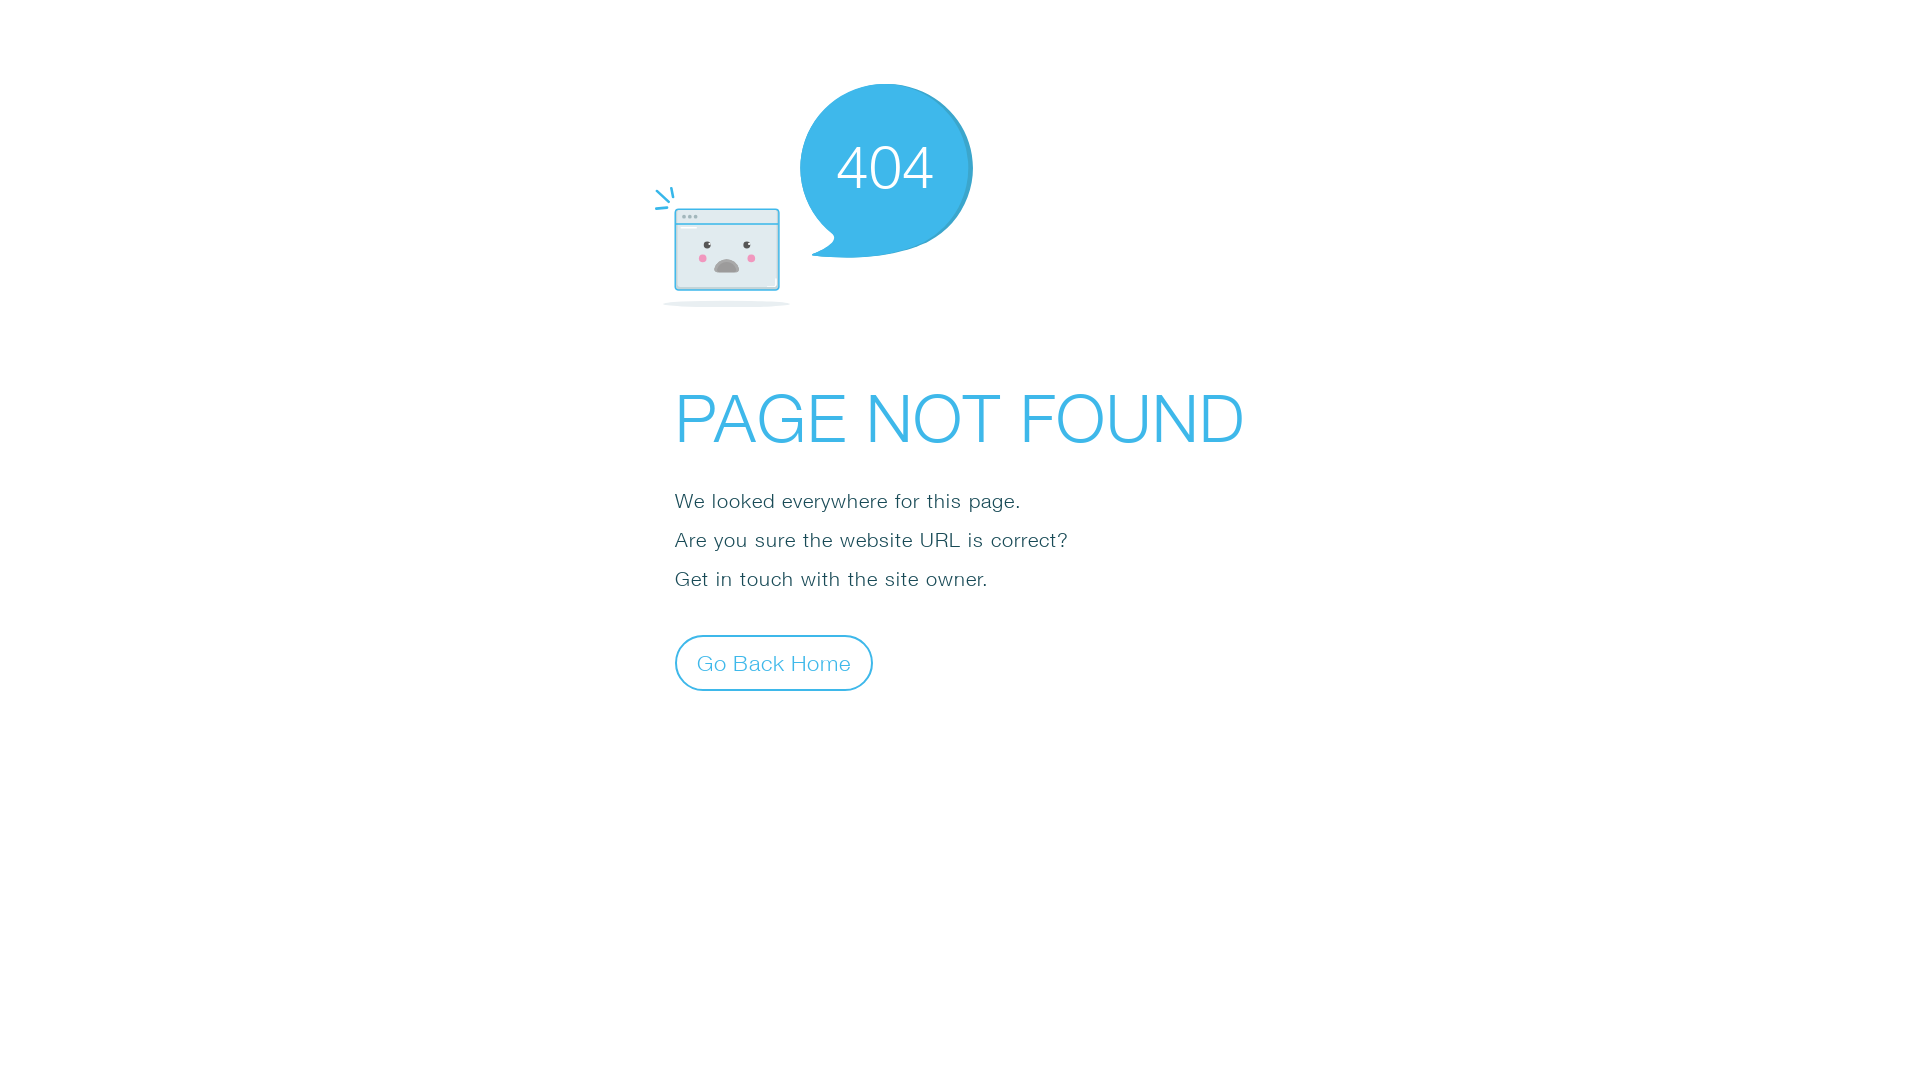  Describe the element at coordinates (774, 662) in the screenshot. I see `Go Back Home` at that location.